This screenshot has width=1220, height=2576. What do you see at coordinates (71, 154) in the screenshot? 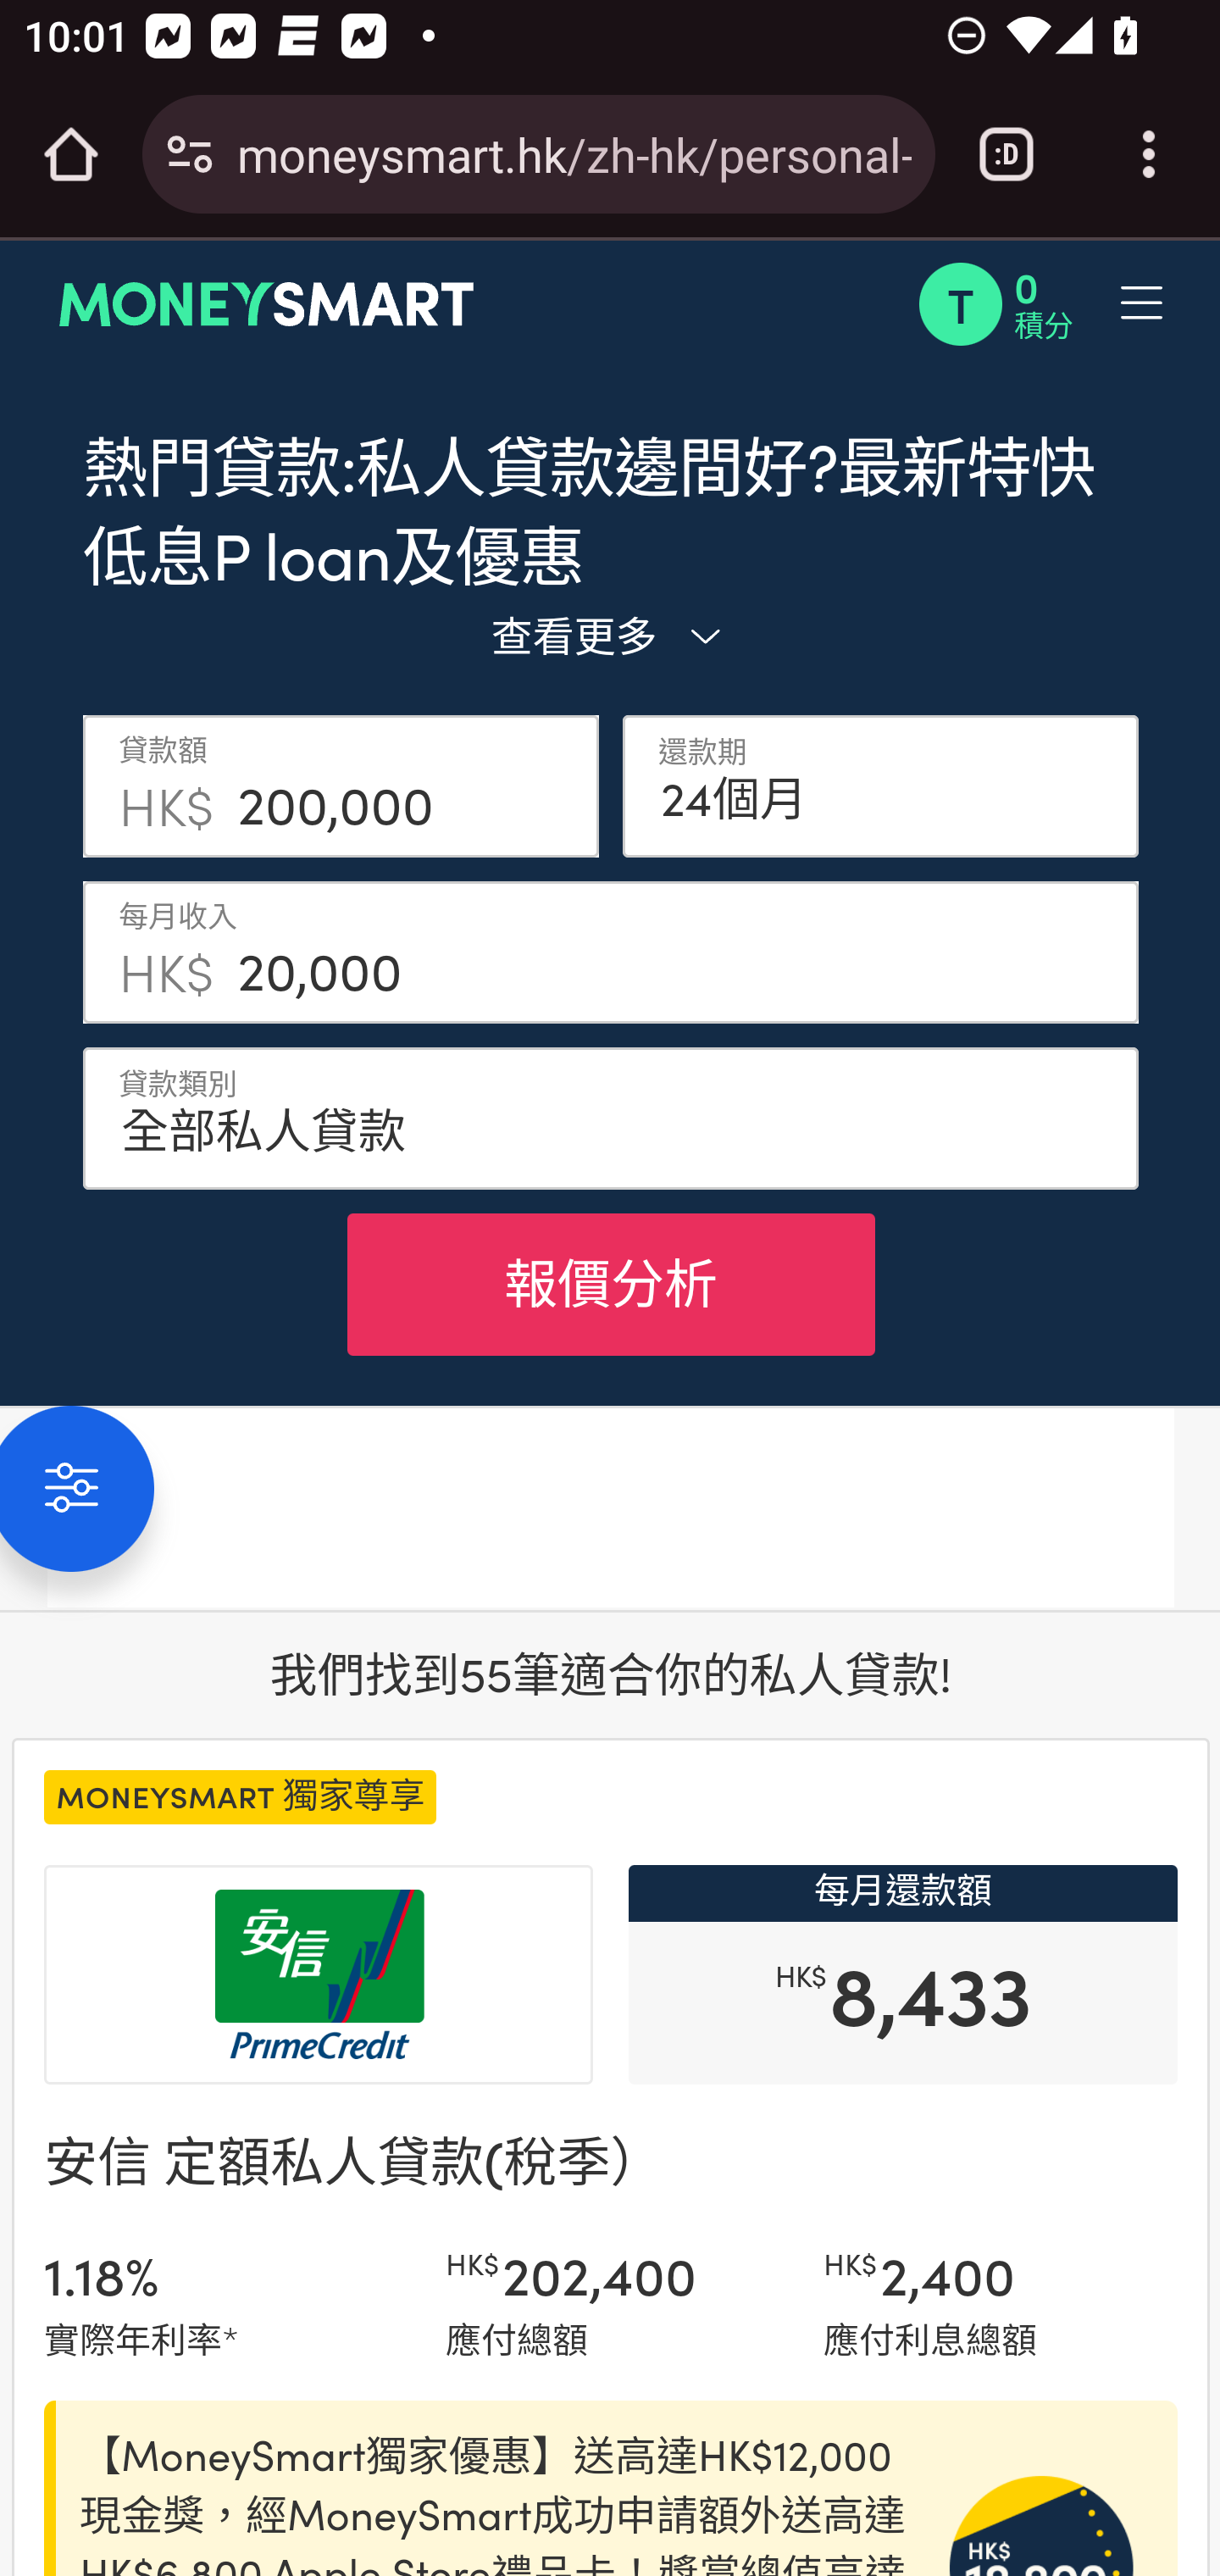
I see `Open the home page` at bounding box center [71, 154].